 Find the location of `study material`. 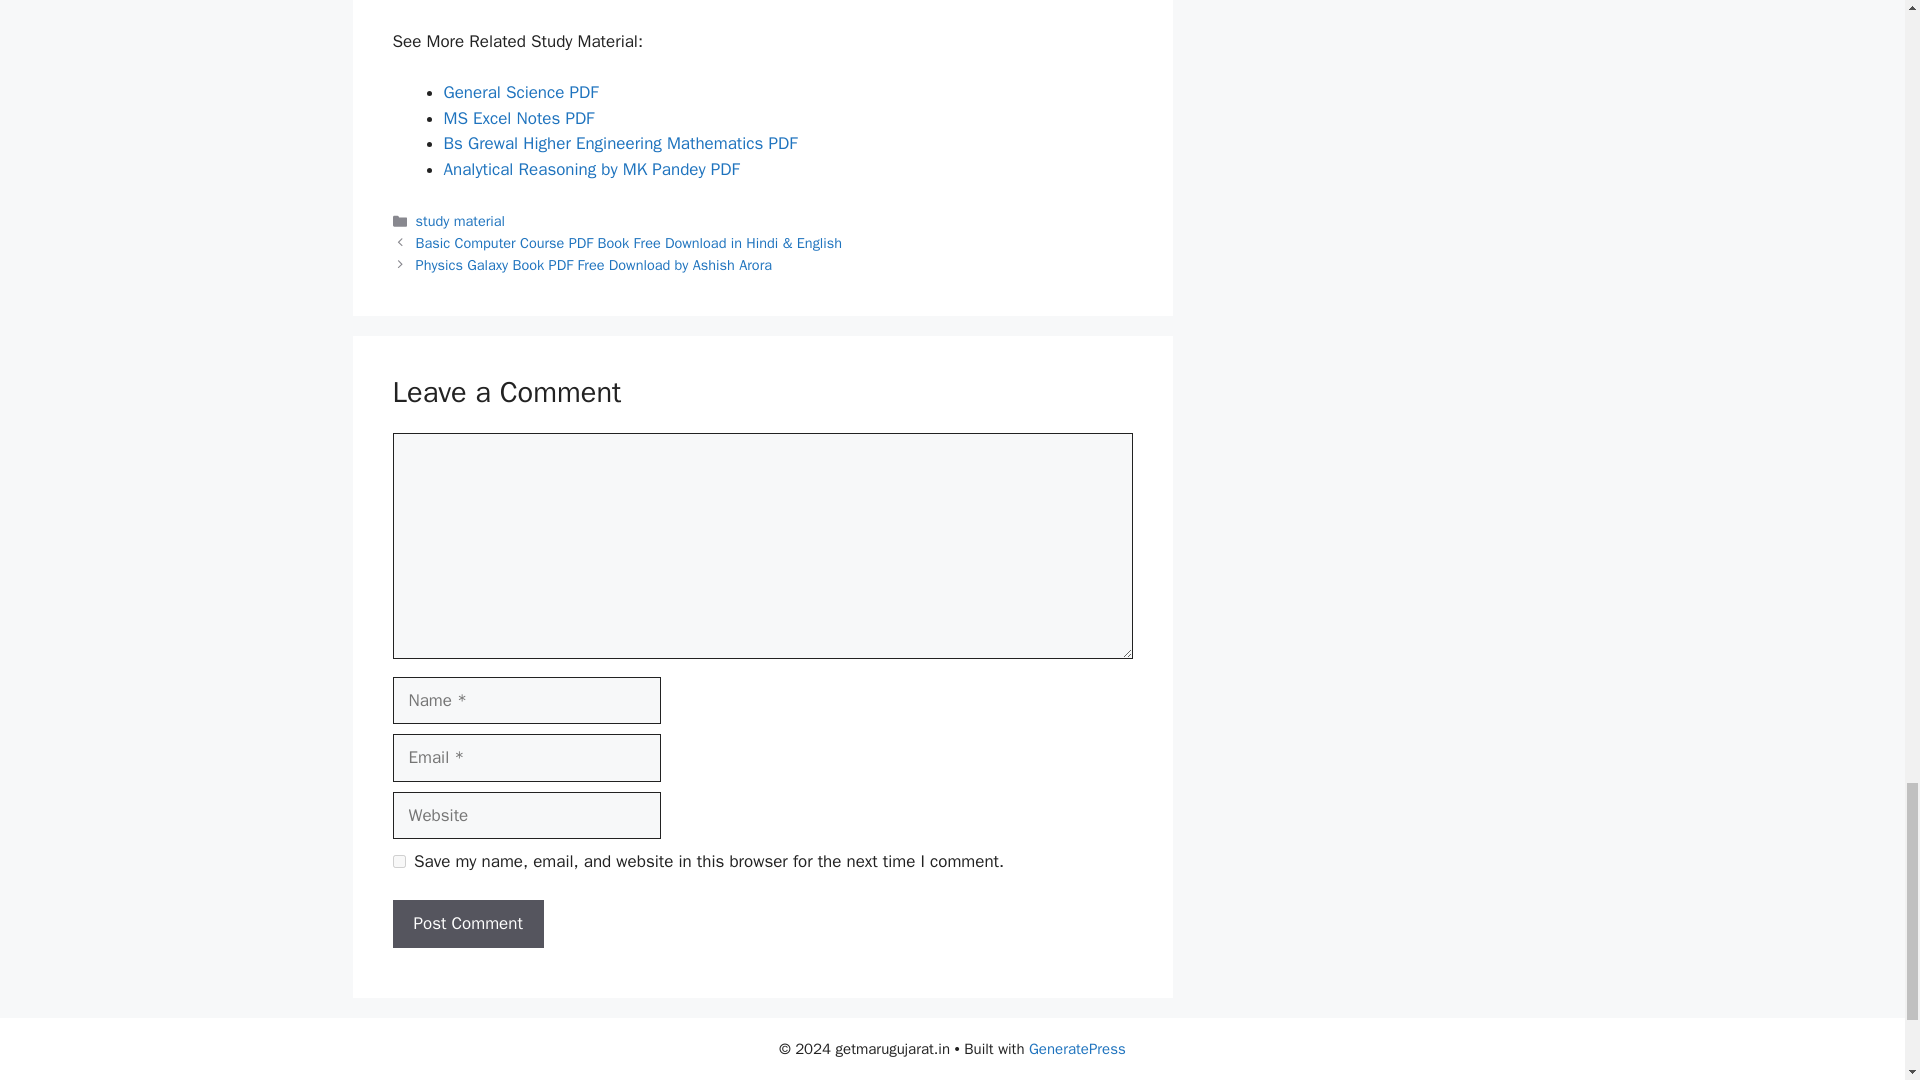

study material is located at coordinates (460, 220).